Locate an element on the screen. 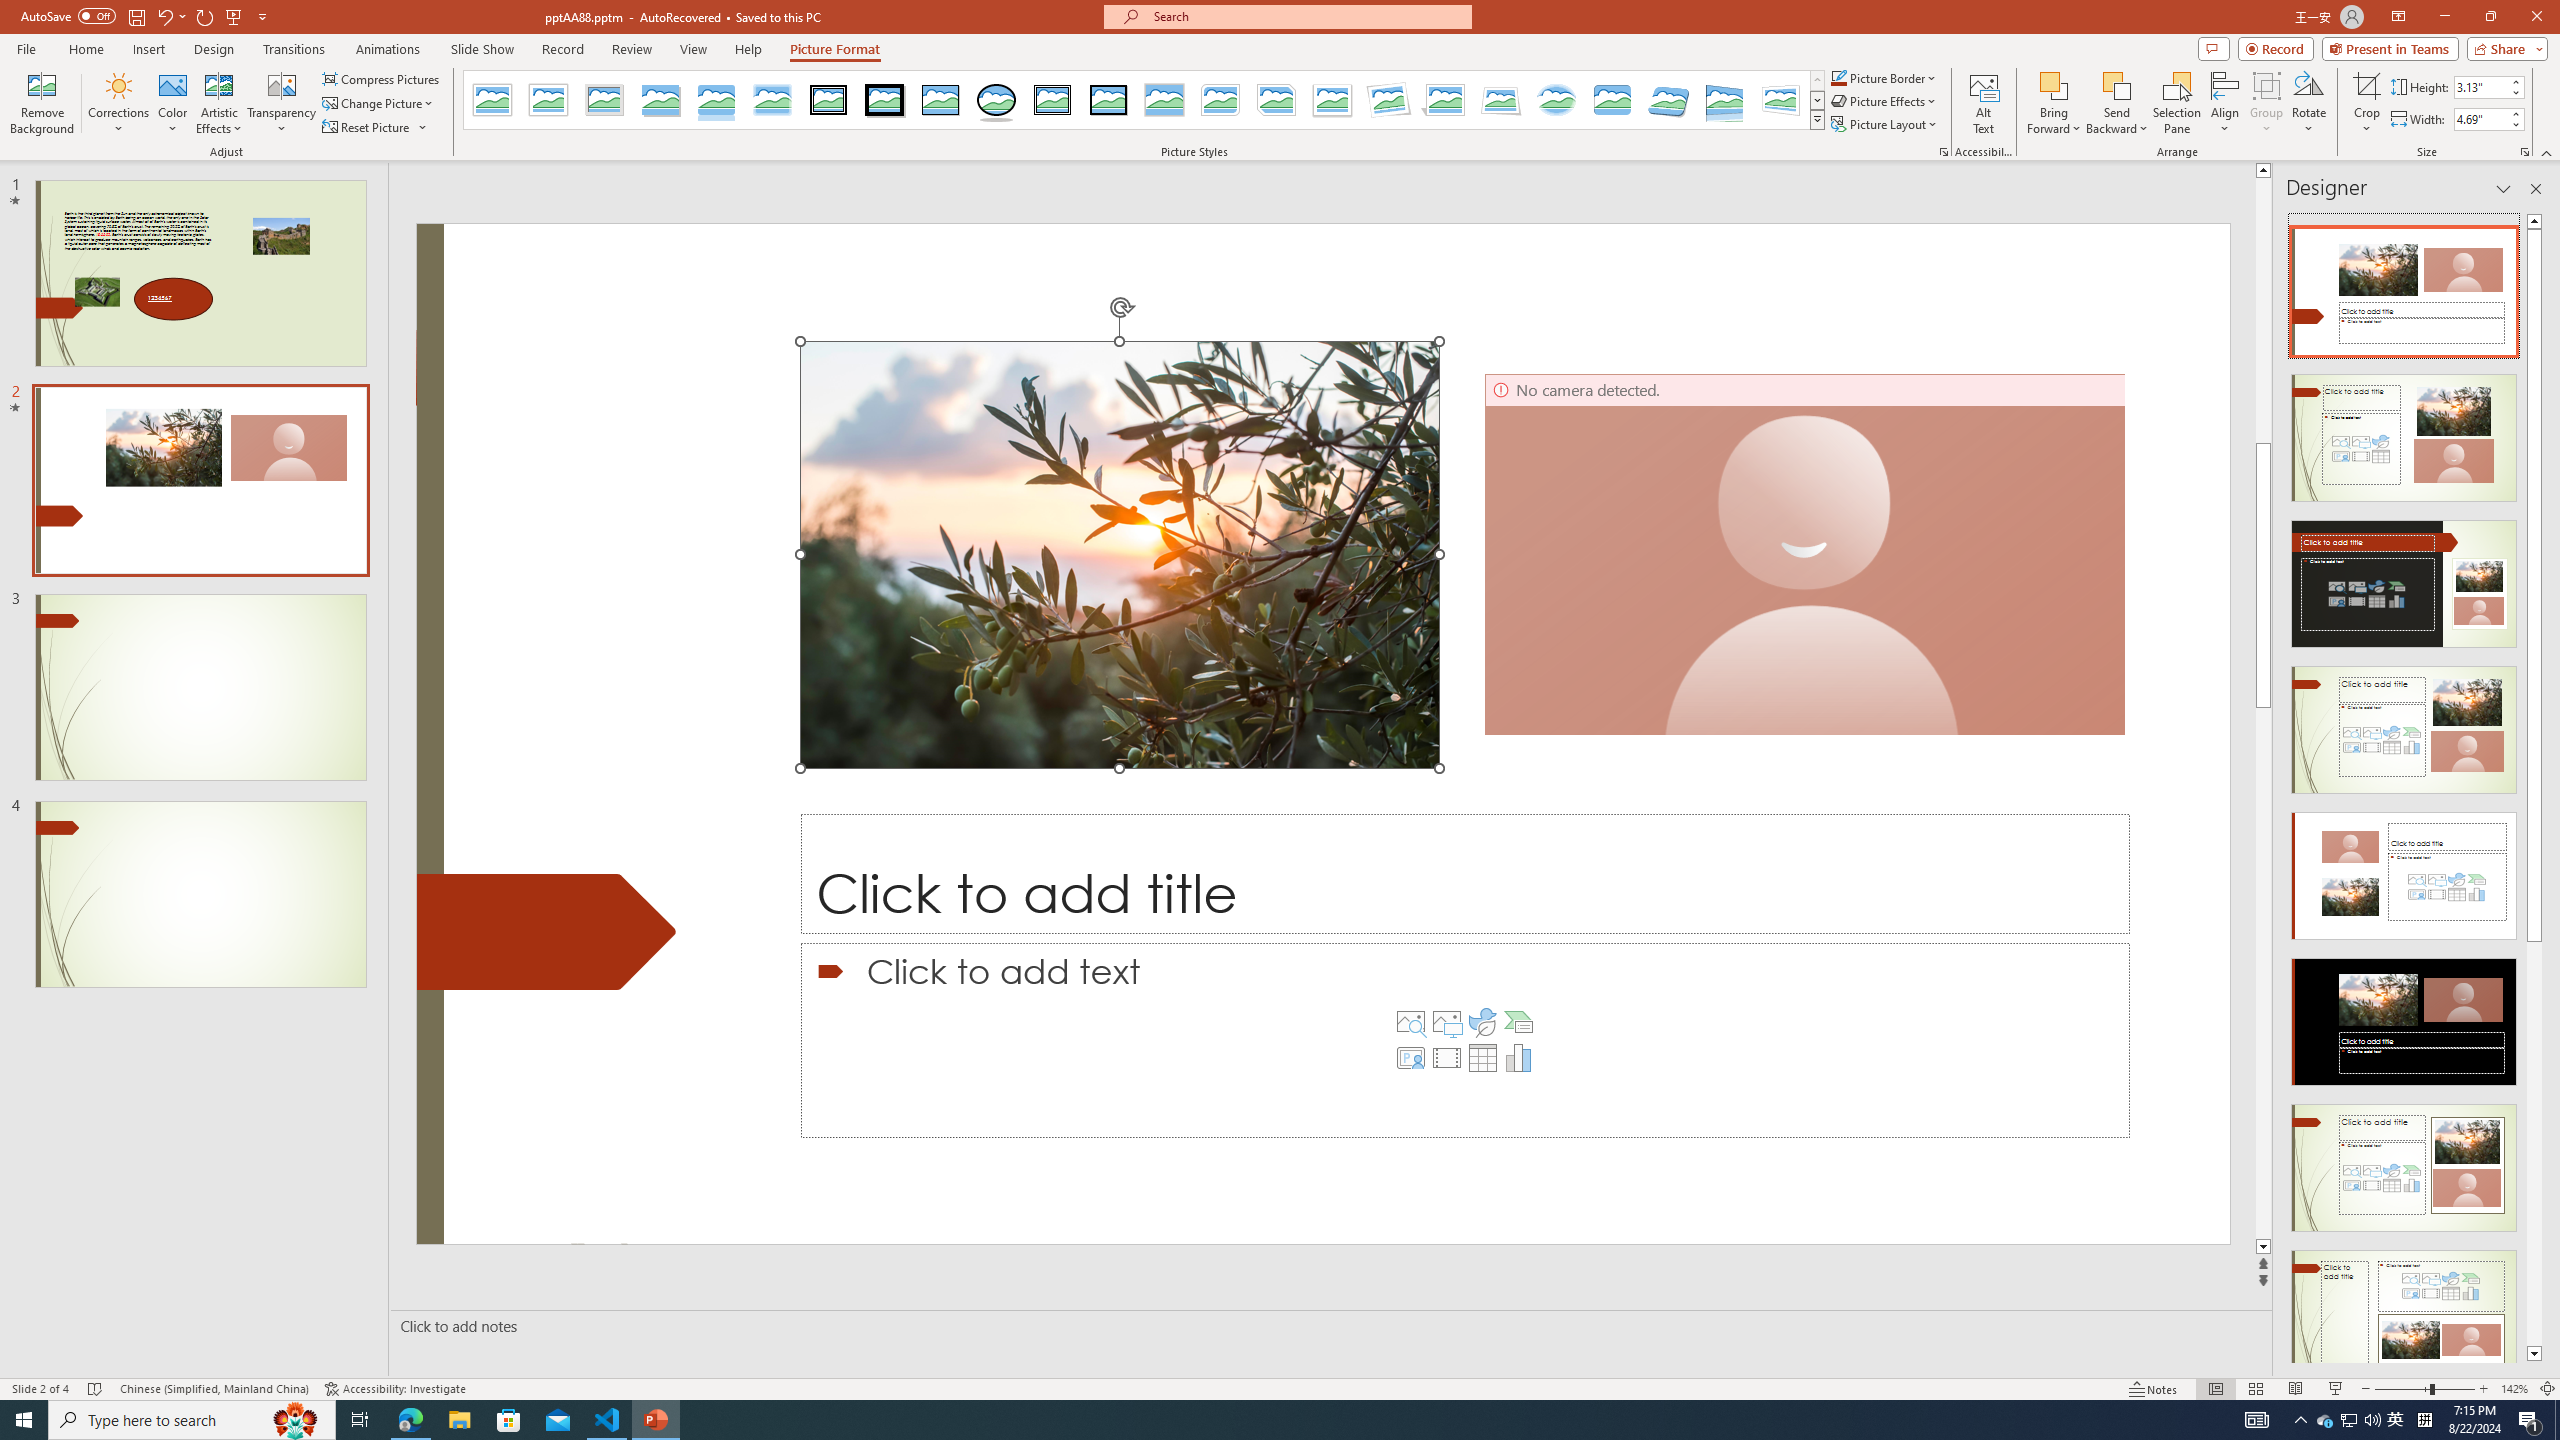  Send Backward is located at coordinates (2116, 103).